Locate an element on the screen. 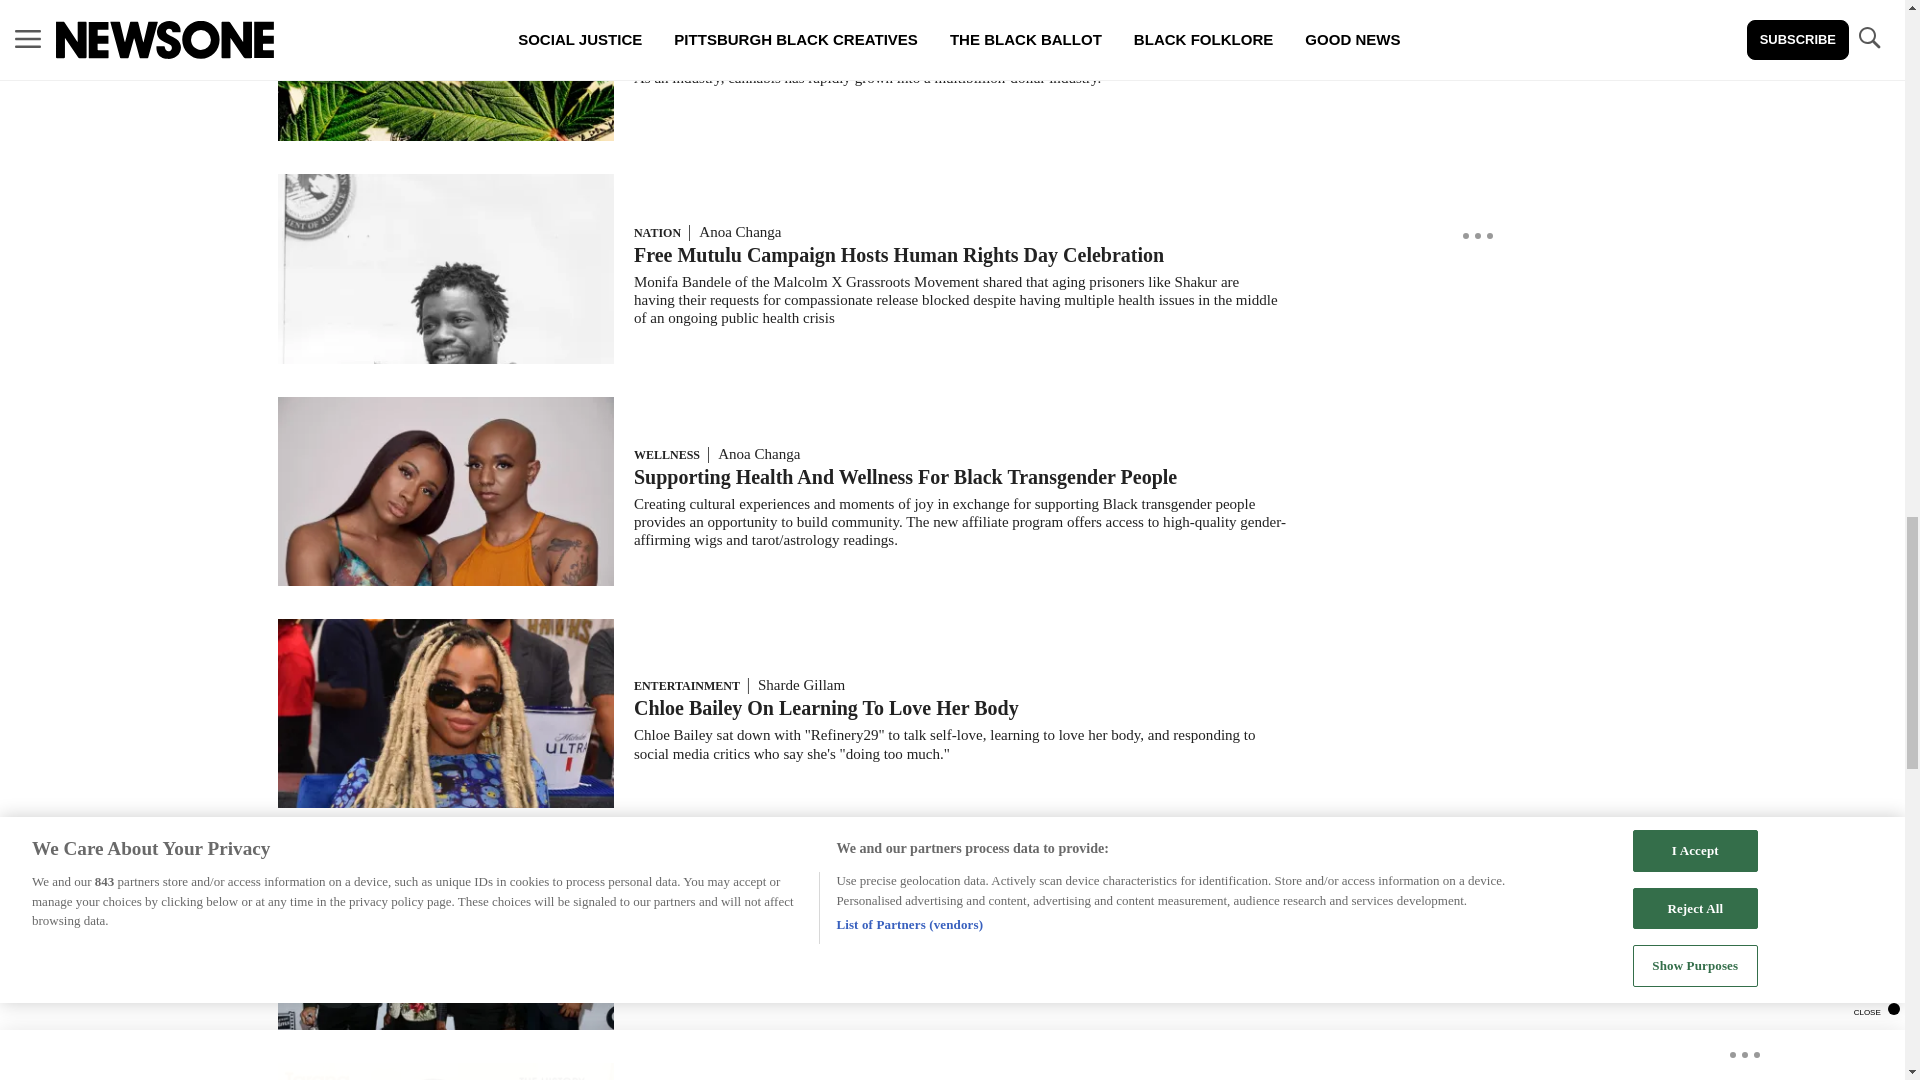 This screenshot has width=1920, height=1080. Anoa Changa is located at coordinates (892, 28).